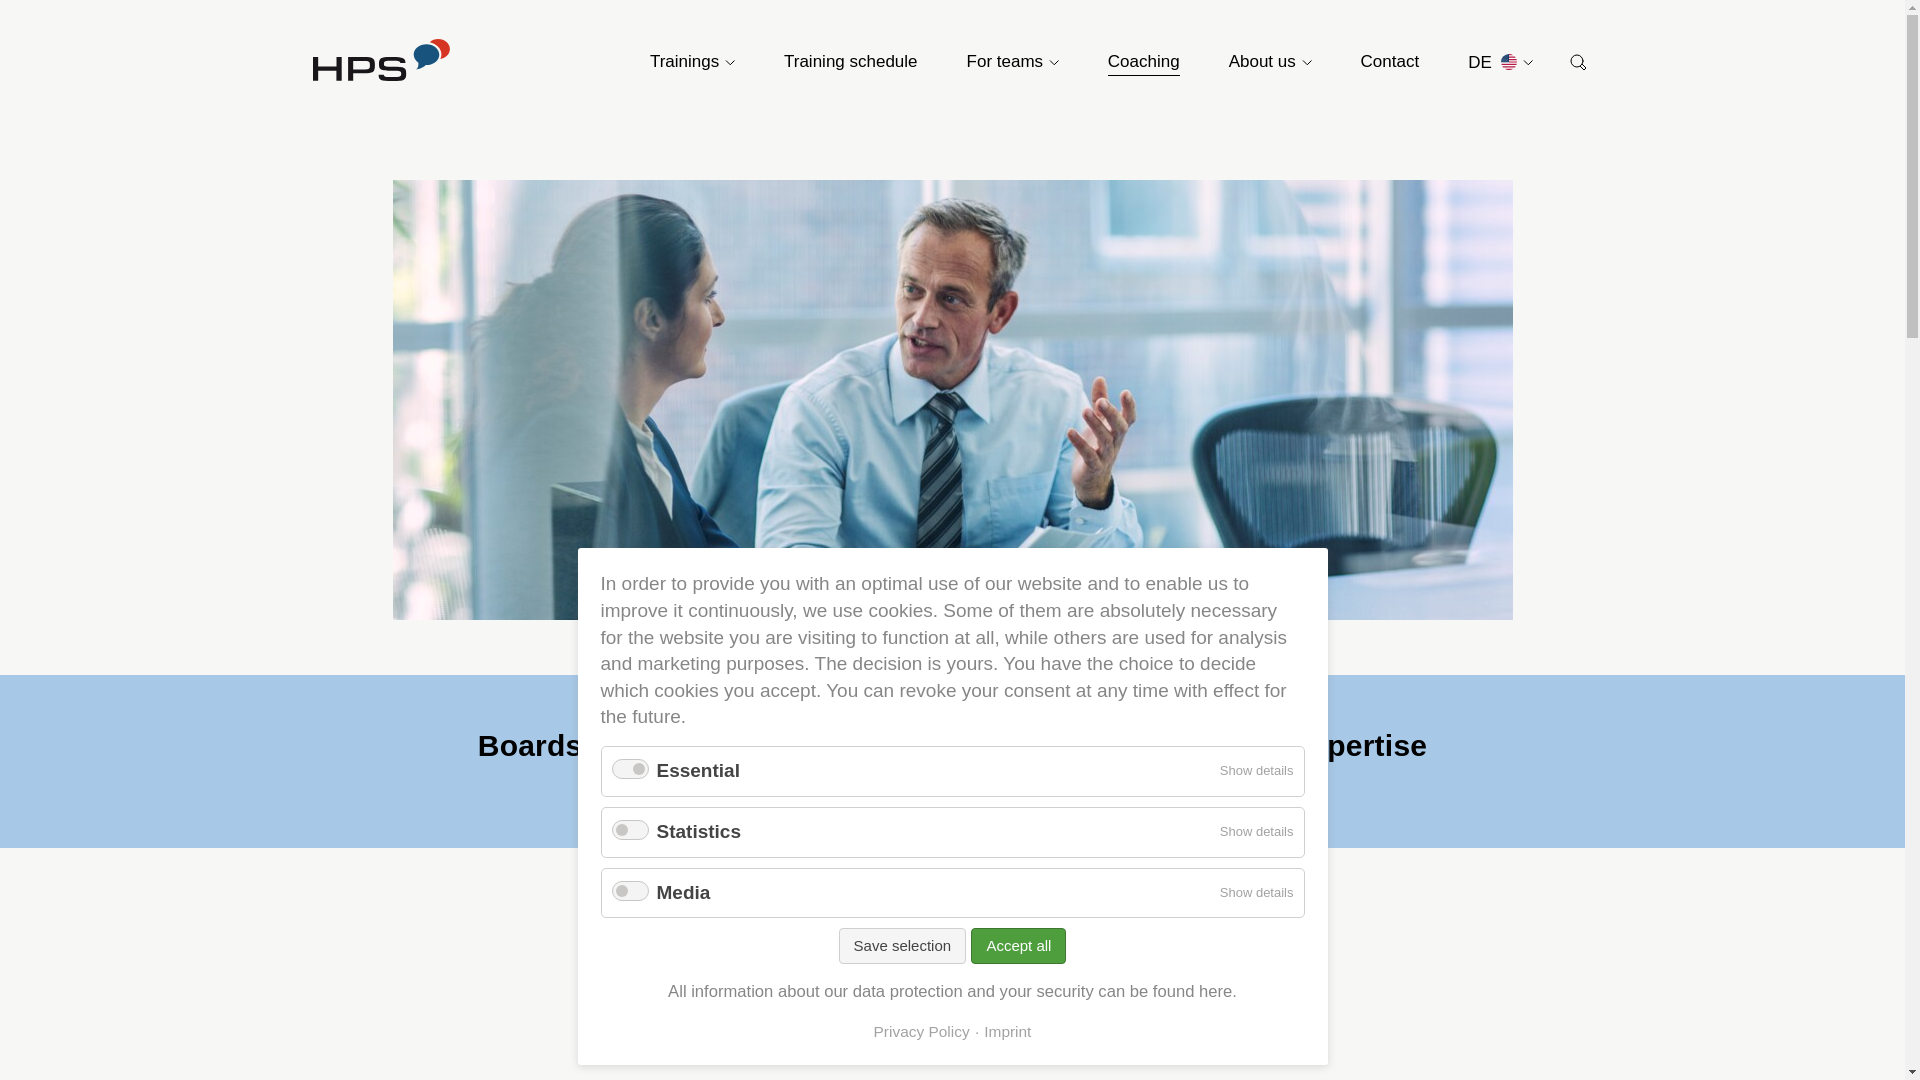 The image size is (1920, 1080). Describe the element at coordinates (692, 62) in the screenshot. I see `Trainings` at that location.